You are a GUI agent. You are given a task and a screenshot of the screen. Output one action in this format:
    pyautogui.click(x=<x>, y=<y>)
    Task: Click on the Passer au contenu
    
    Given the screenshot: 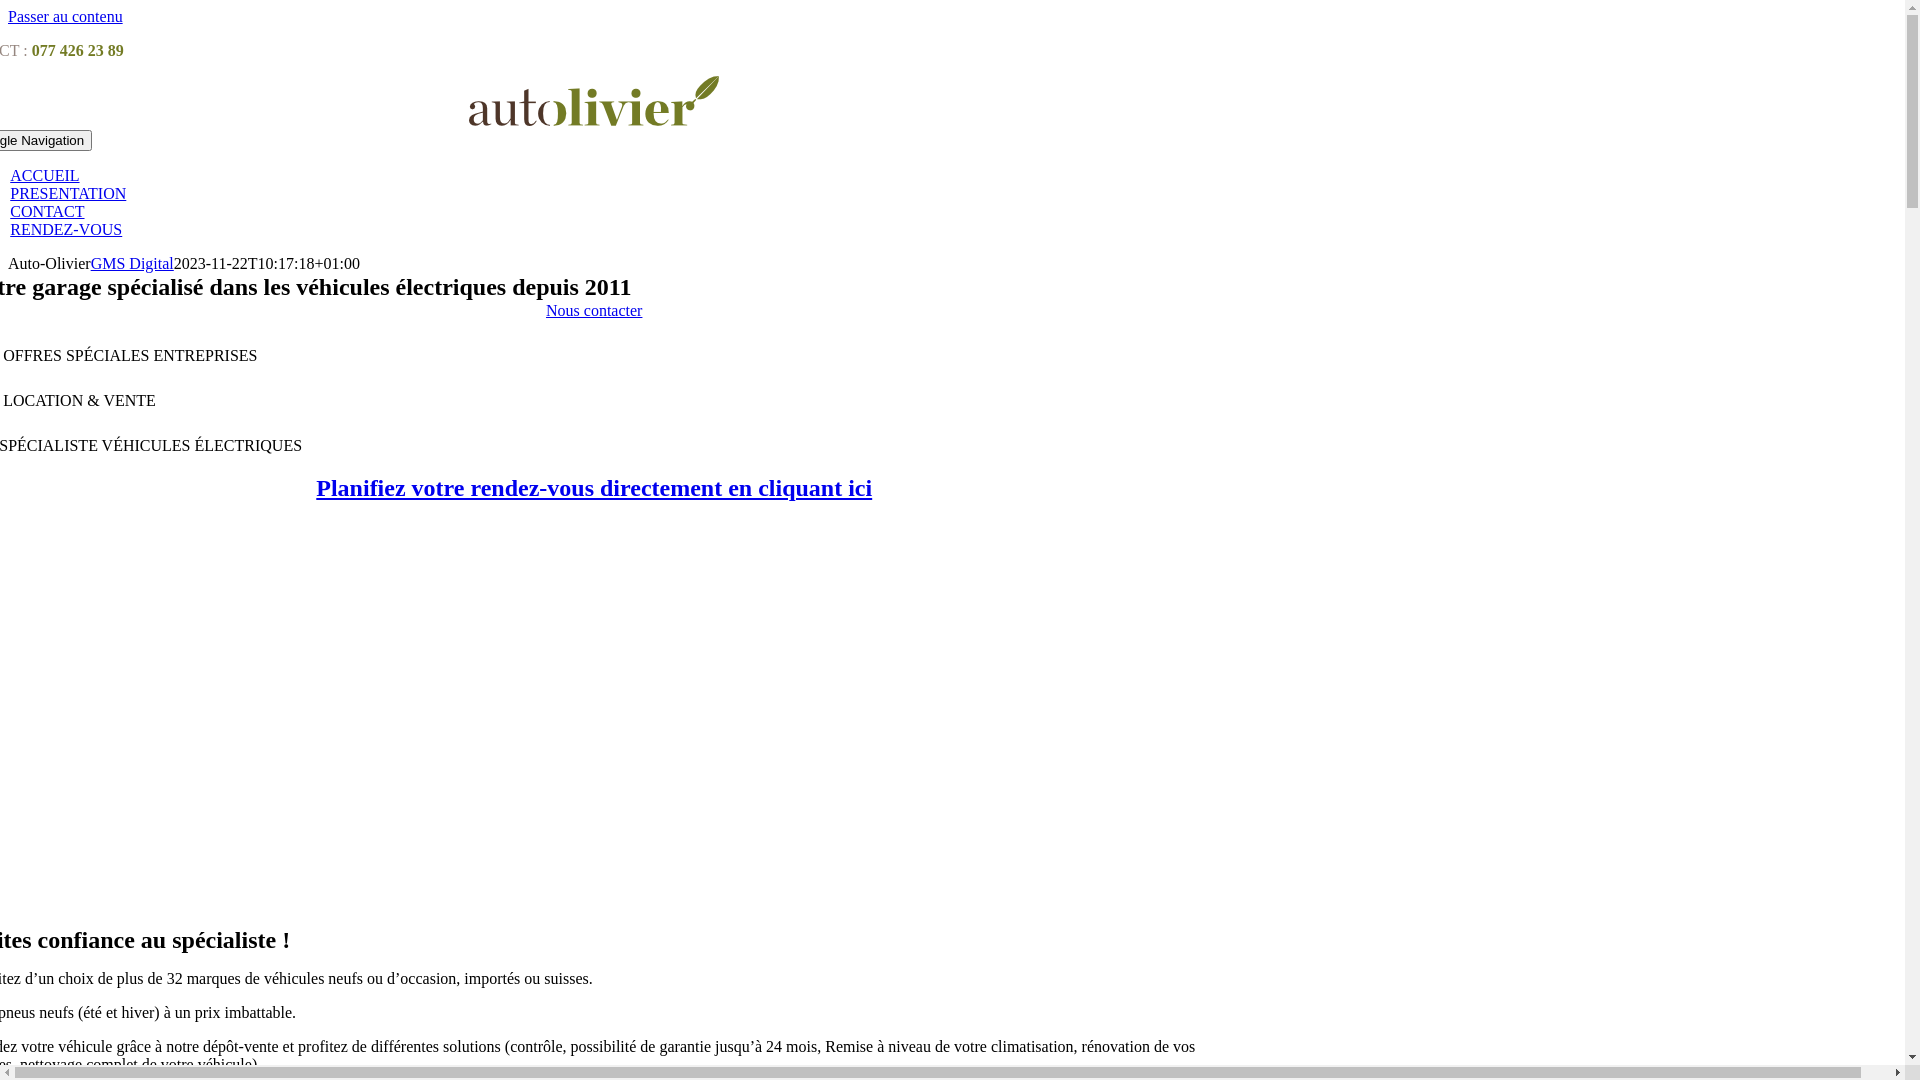 What is the action you would take?
    pyautogui.click(x=65, y=16)
    